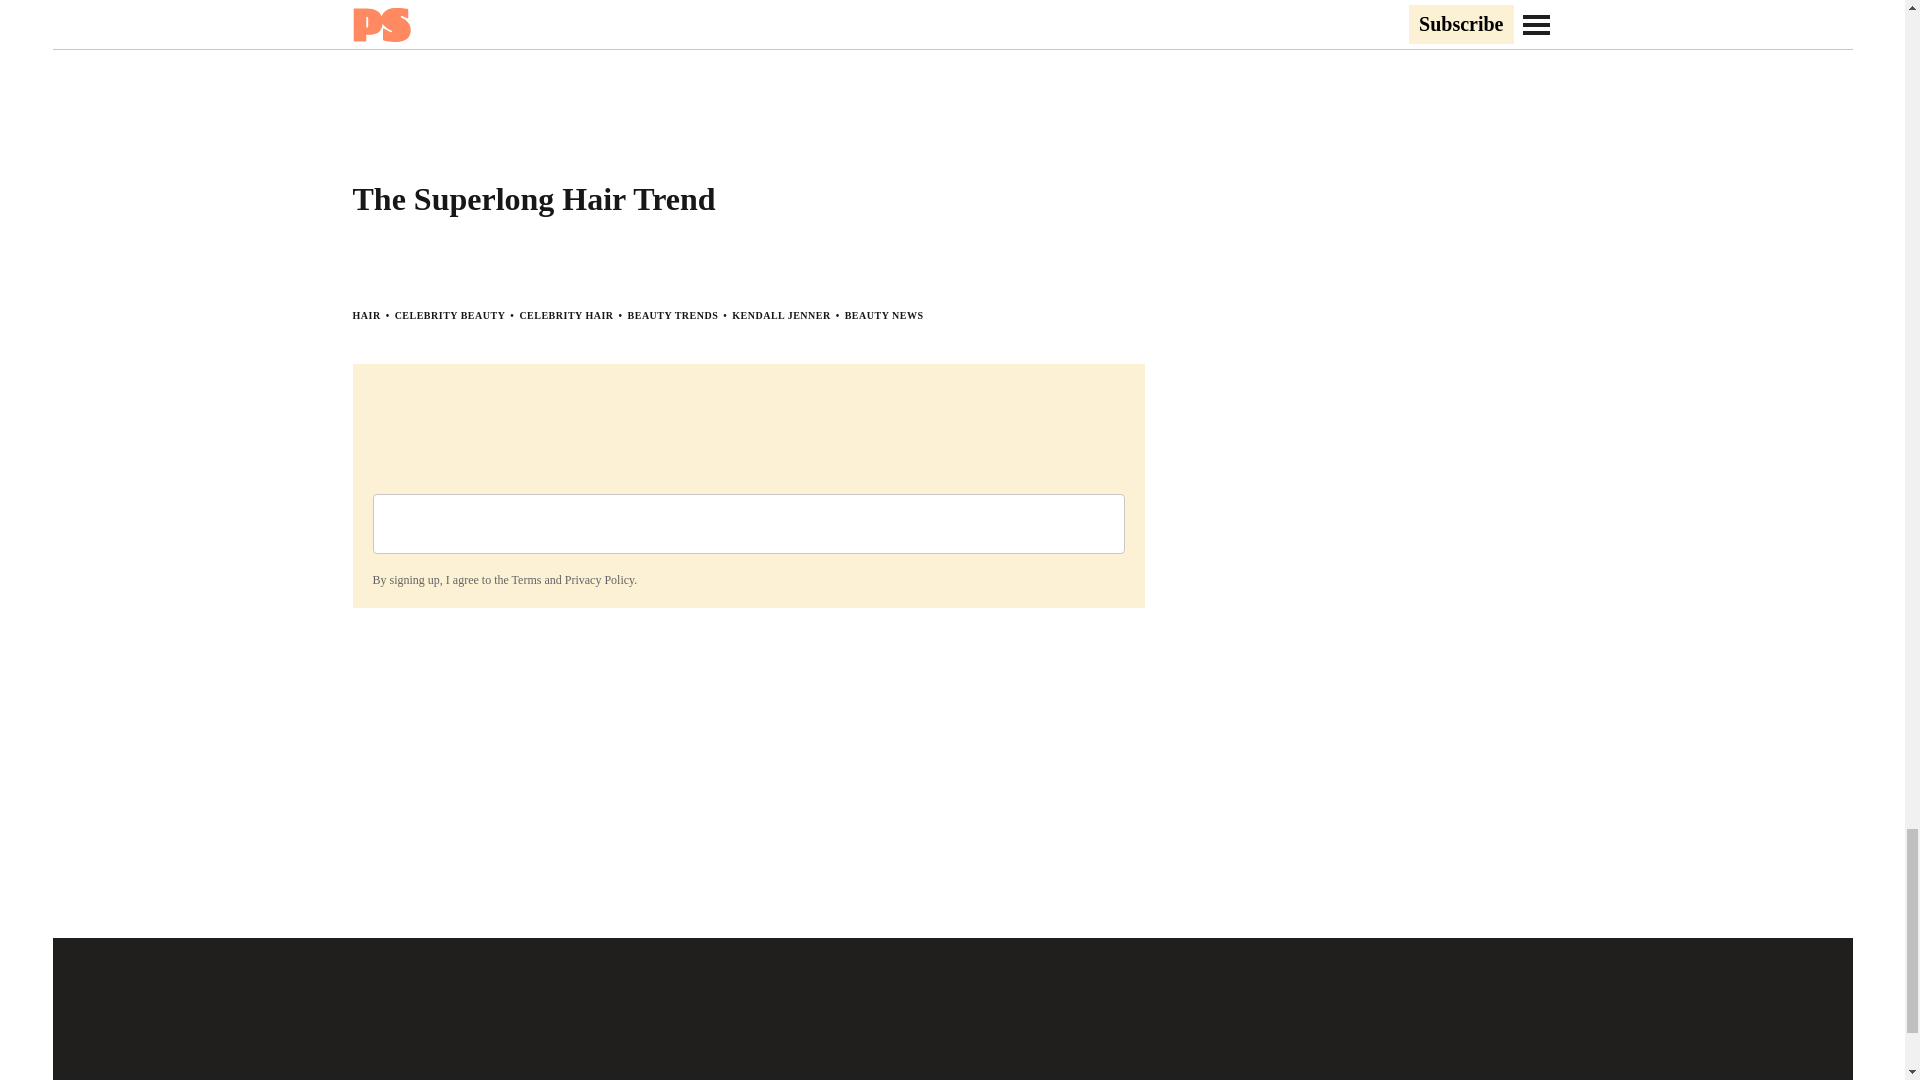 Image resolution: width=1920 pixels, height=1080 pixels. What do you see at coordinates (836, 1078) in the screenshot?
I see `MEET THE PS COUNCIL` at bounding box center [836, 1078].